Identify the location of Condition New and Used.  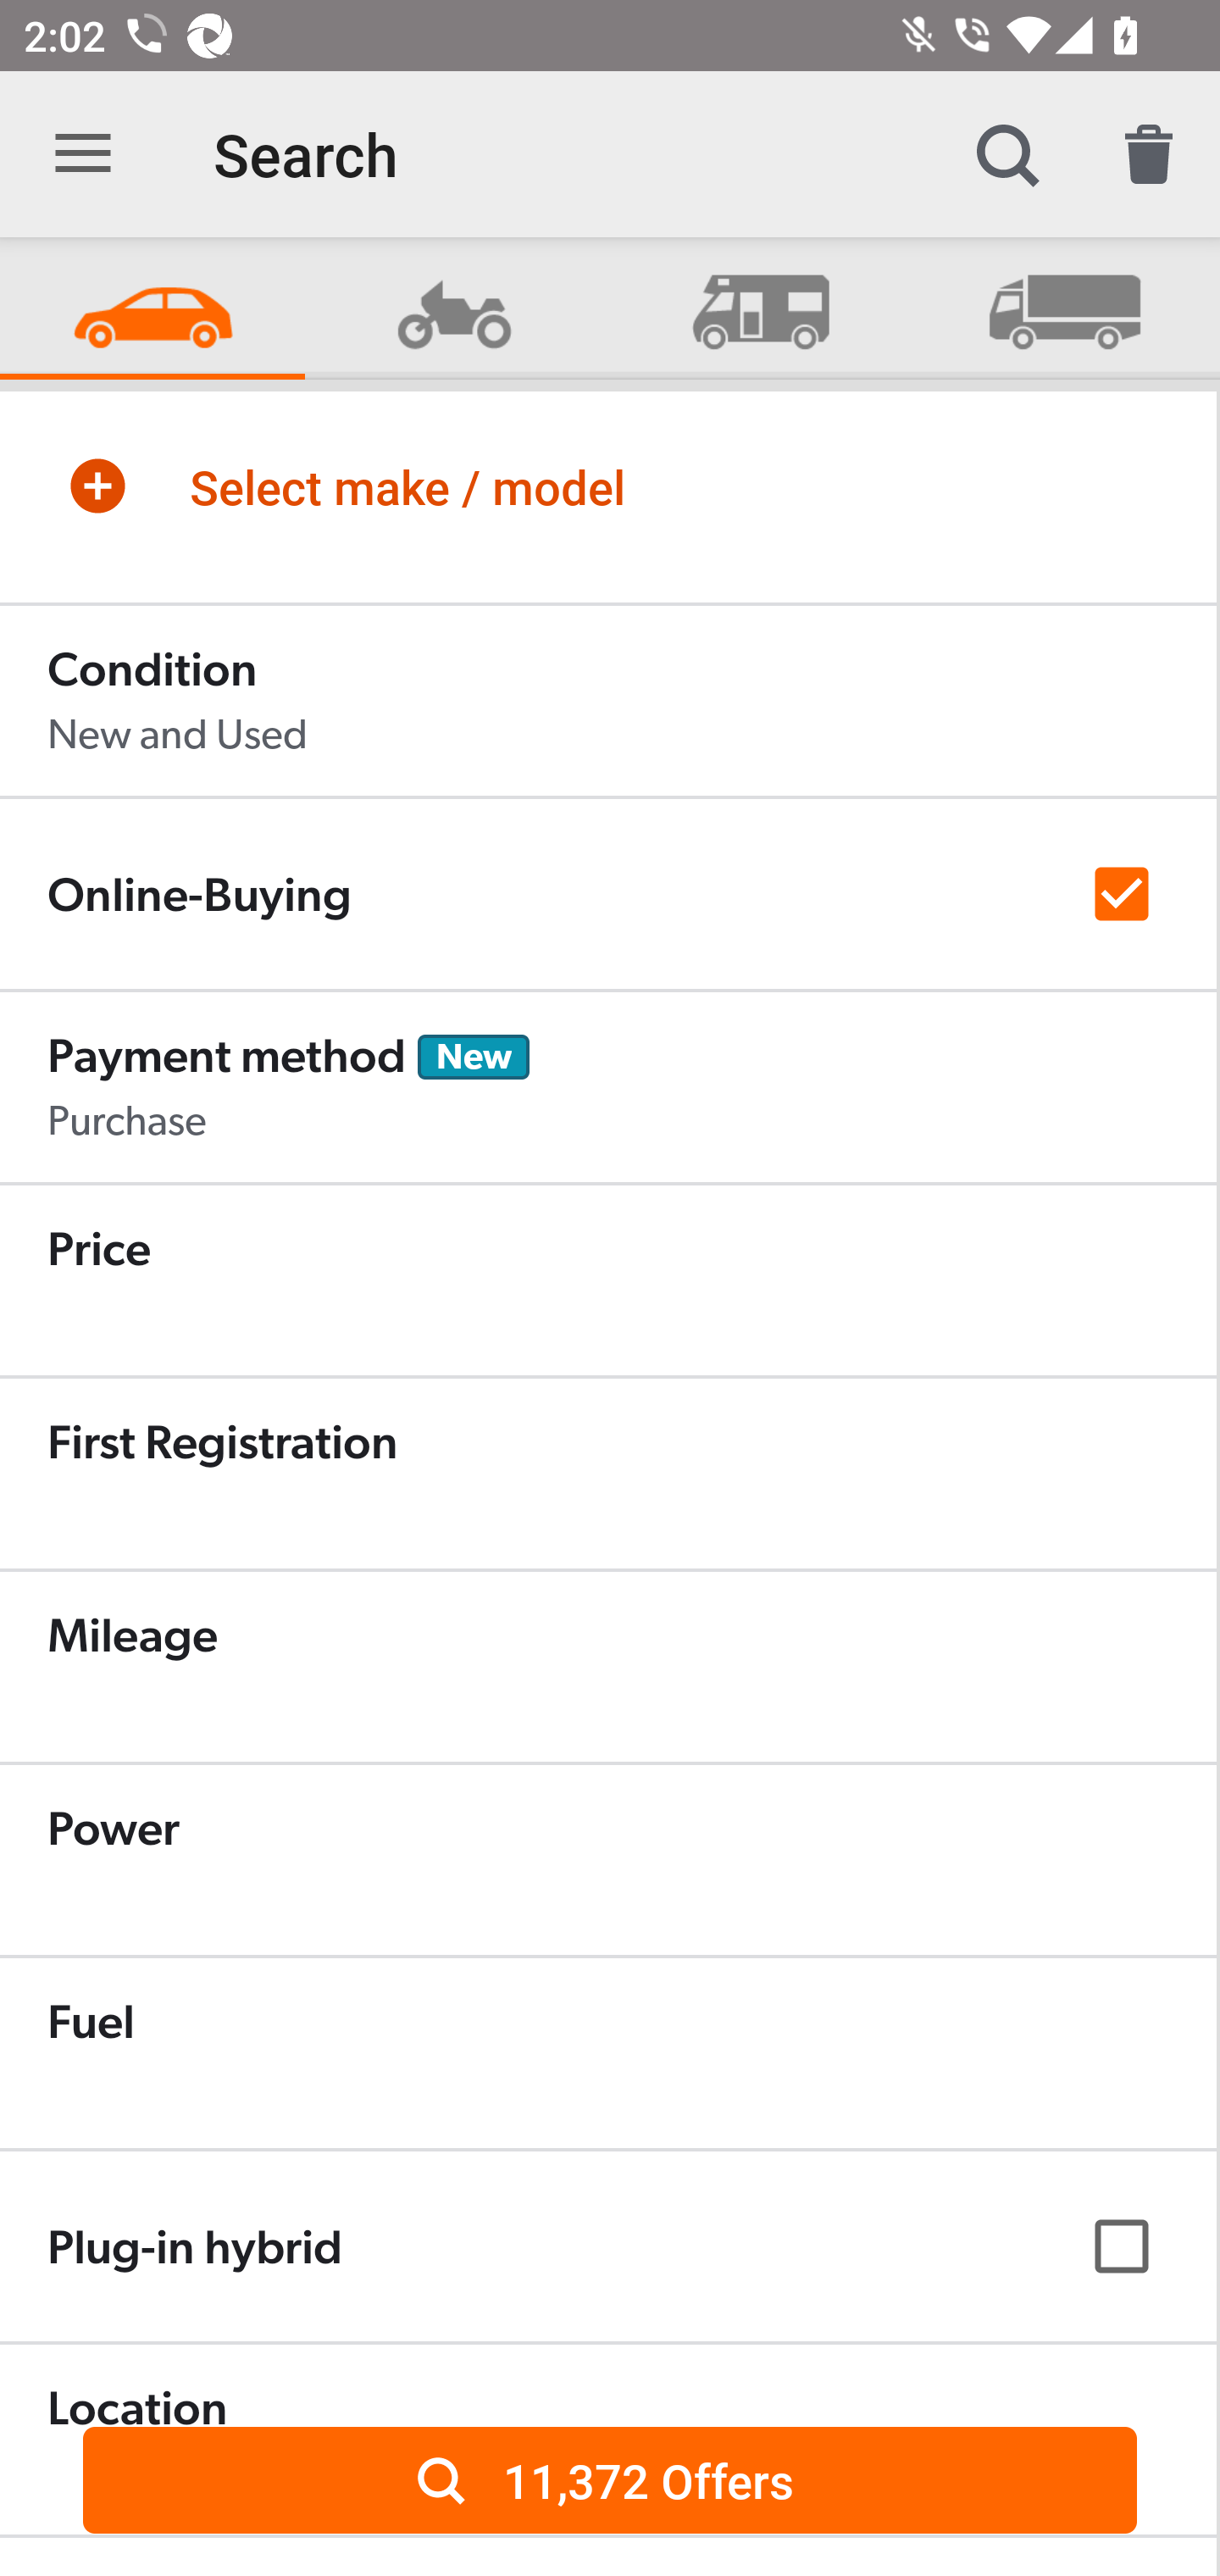
(608, 700).